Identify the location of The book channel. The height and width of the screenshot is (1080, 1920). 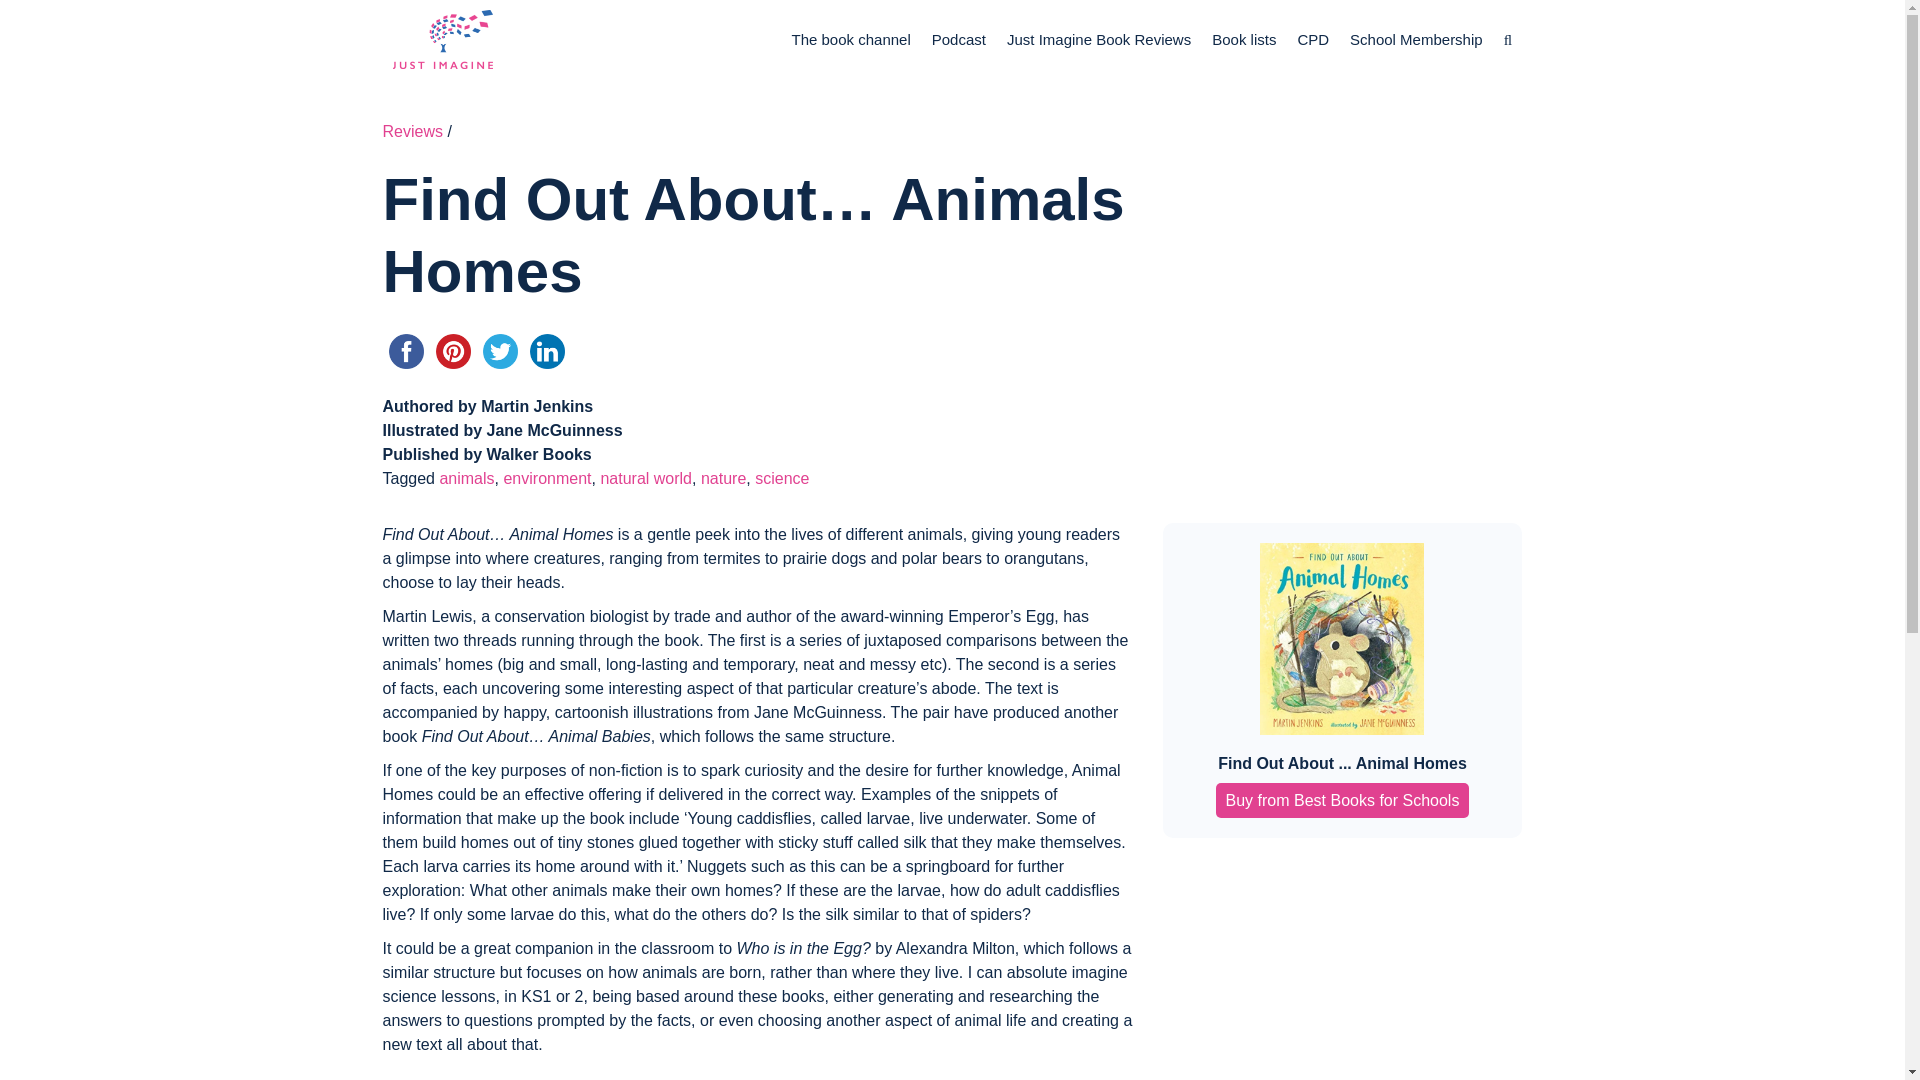
(851, 39).